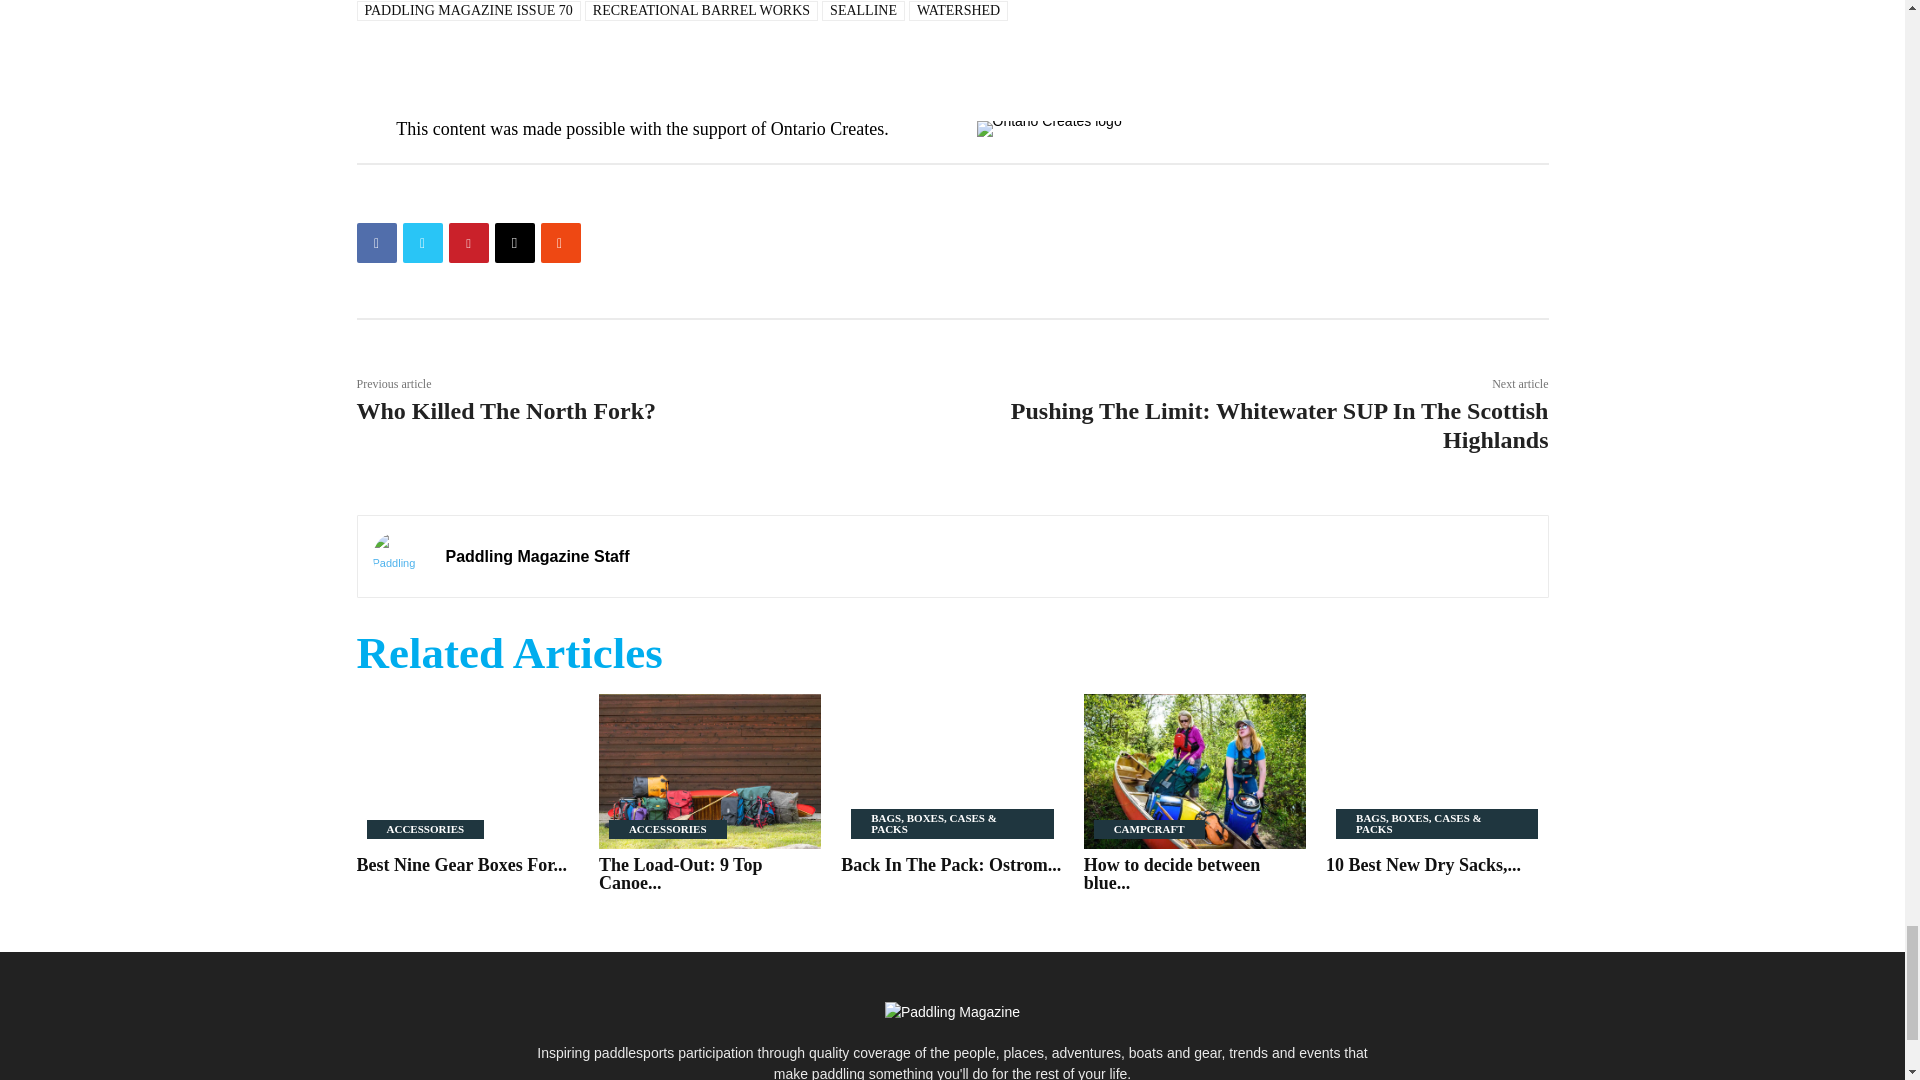 The image size is (1920, 1080). What do you see at coordinates (467, 242) in the screenshot?
I see `Pinterest` at bounding box center [467, 242].